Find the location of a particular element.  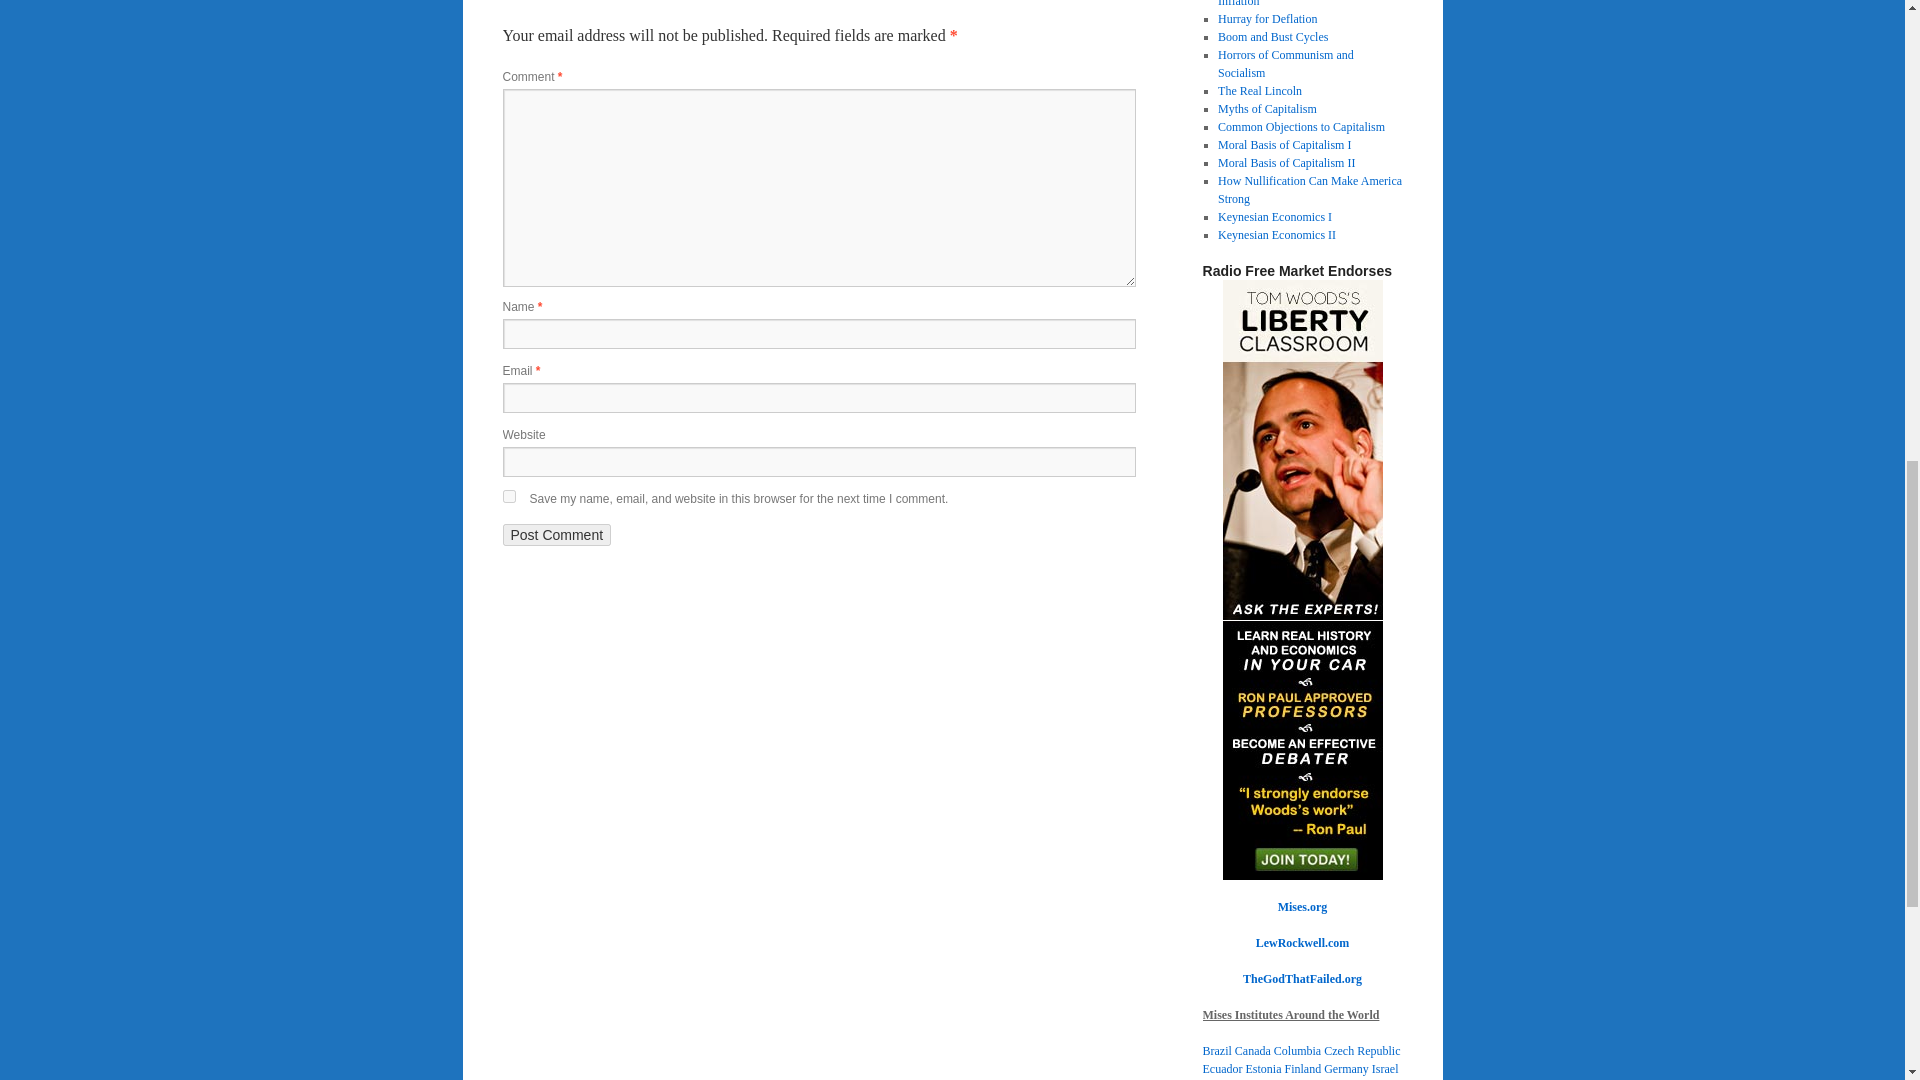

How Nullification Can Make America Strong is located at coordinates (1309, 190).